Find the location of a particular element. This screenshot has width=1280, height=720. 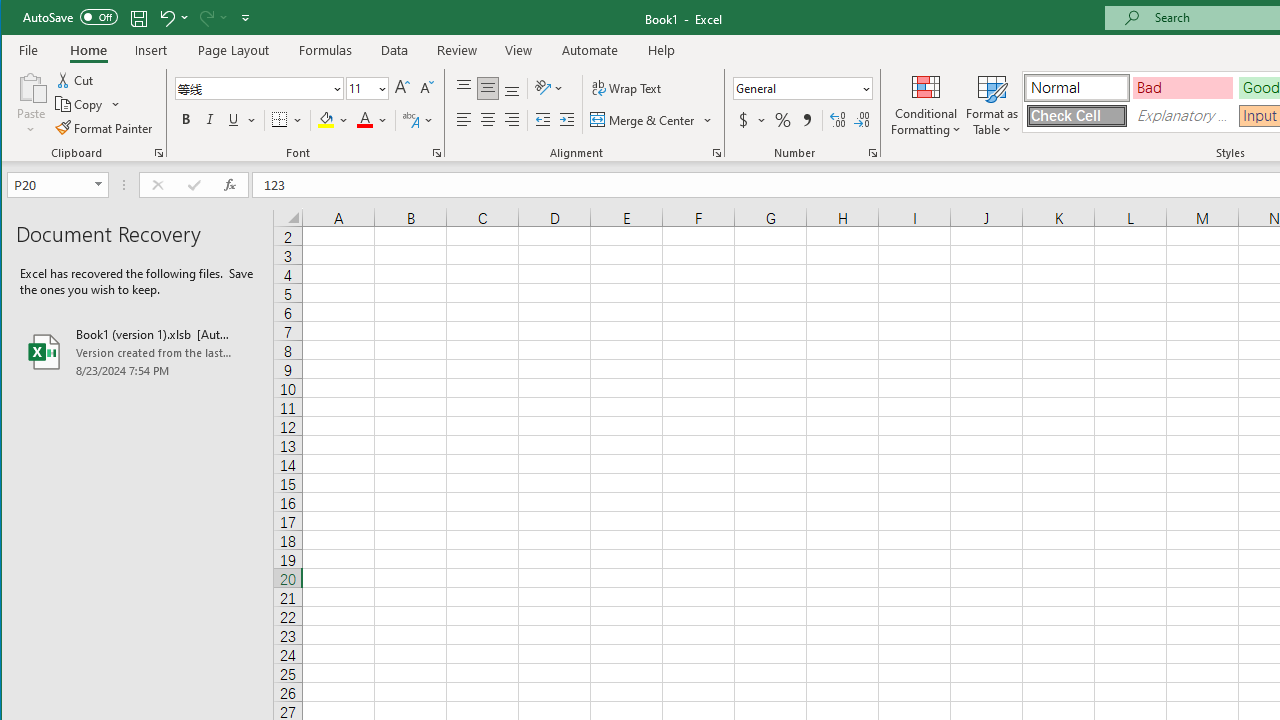

Format Cell Alignment is located at coordinates (716, 152).